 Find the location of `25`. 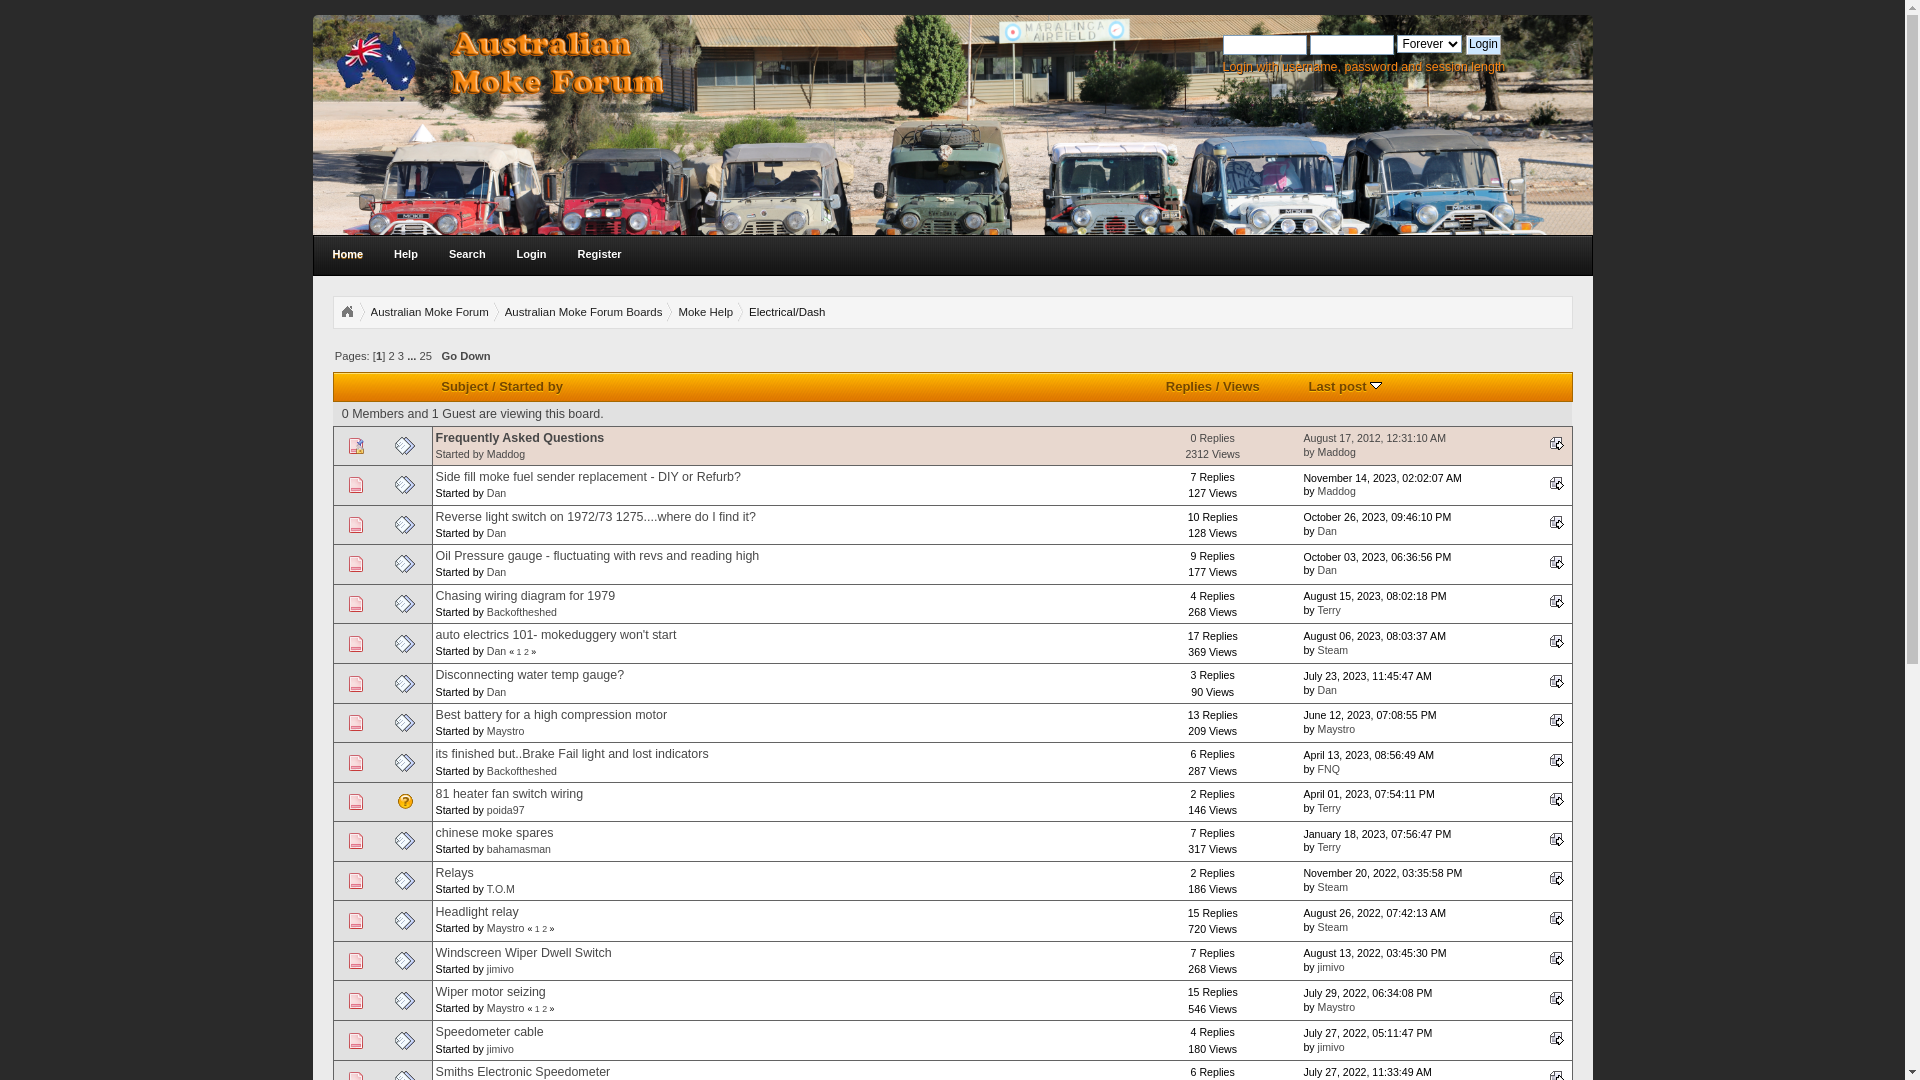

25 is located at coordinates (426, 356).